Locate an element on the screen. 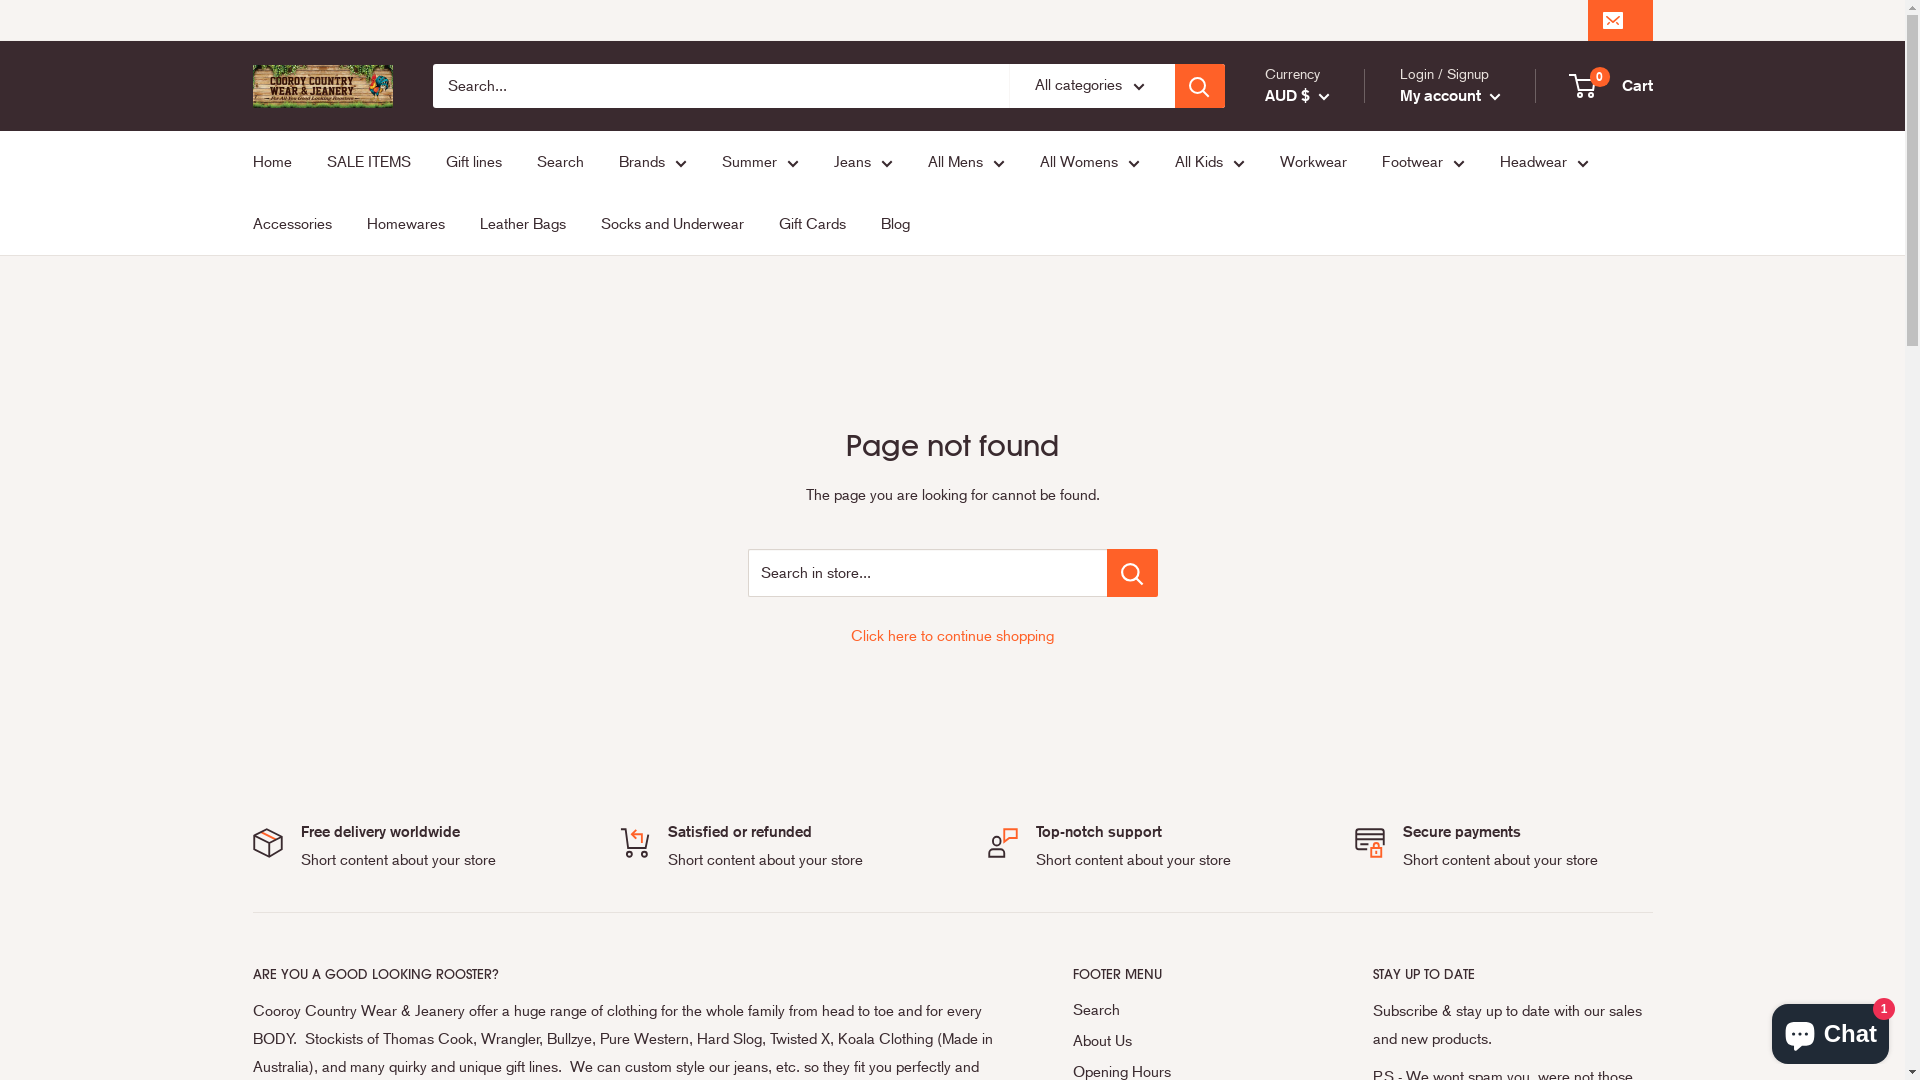 This screenshot has height=1080, width=1920. ANG is located at coordinates (1327, 434).